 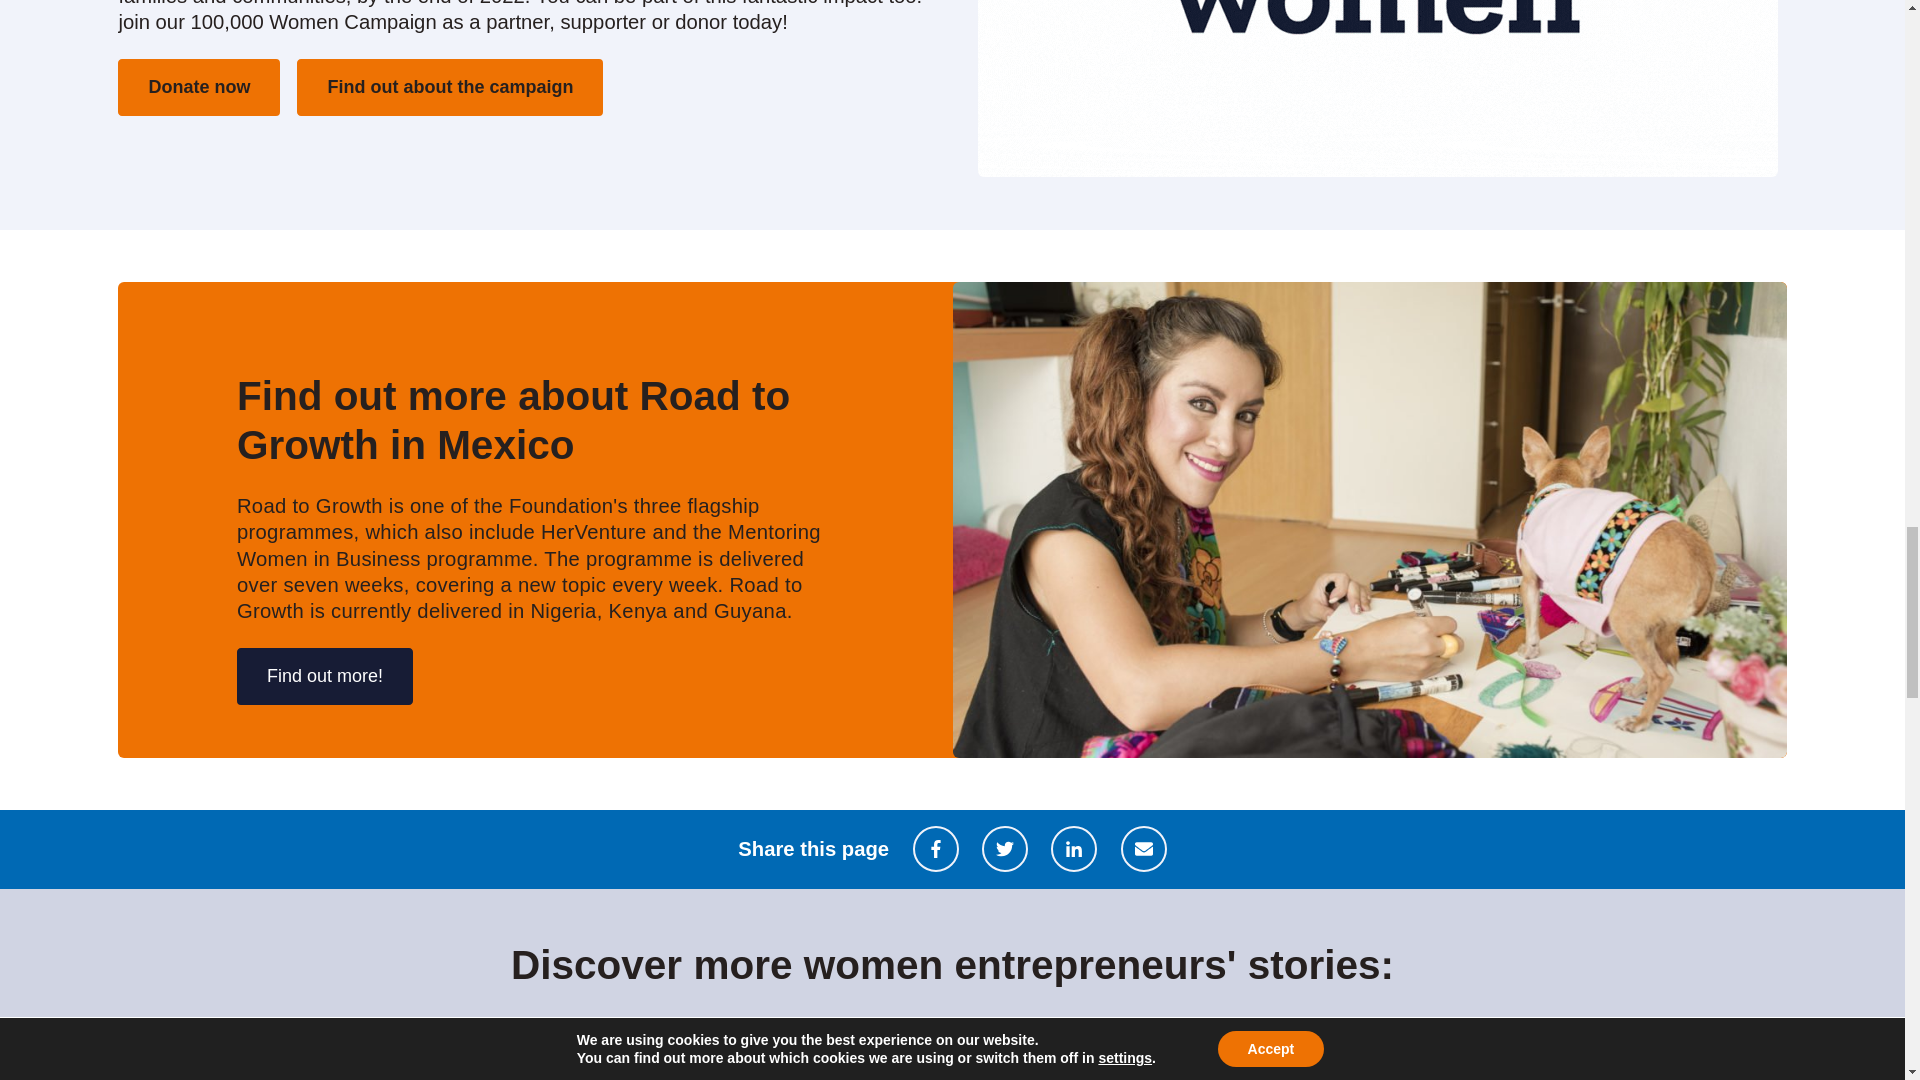 I want to click on Tweet this page, so click(x=1004, y=848).